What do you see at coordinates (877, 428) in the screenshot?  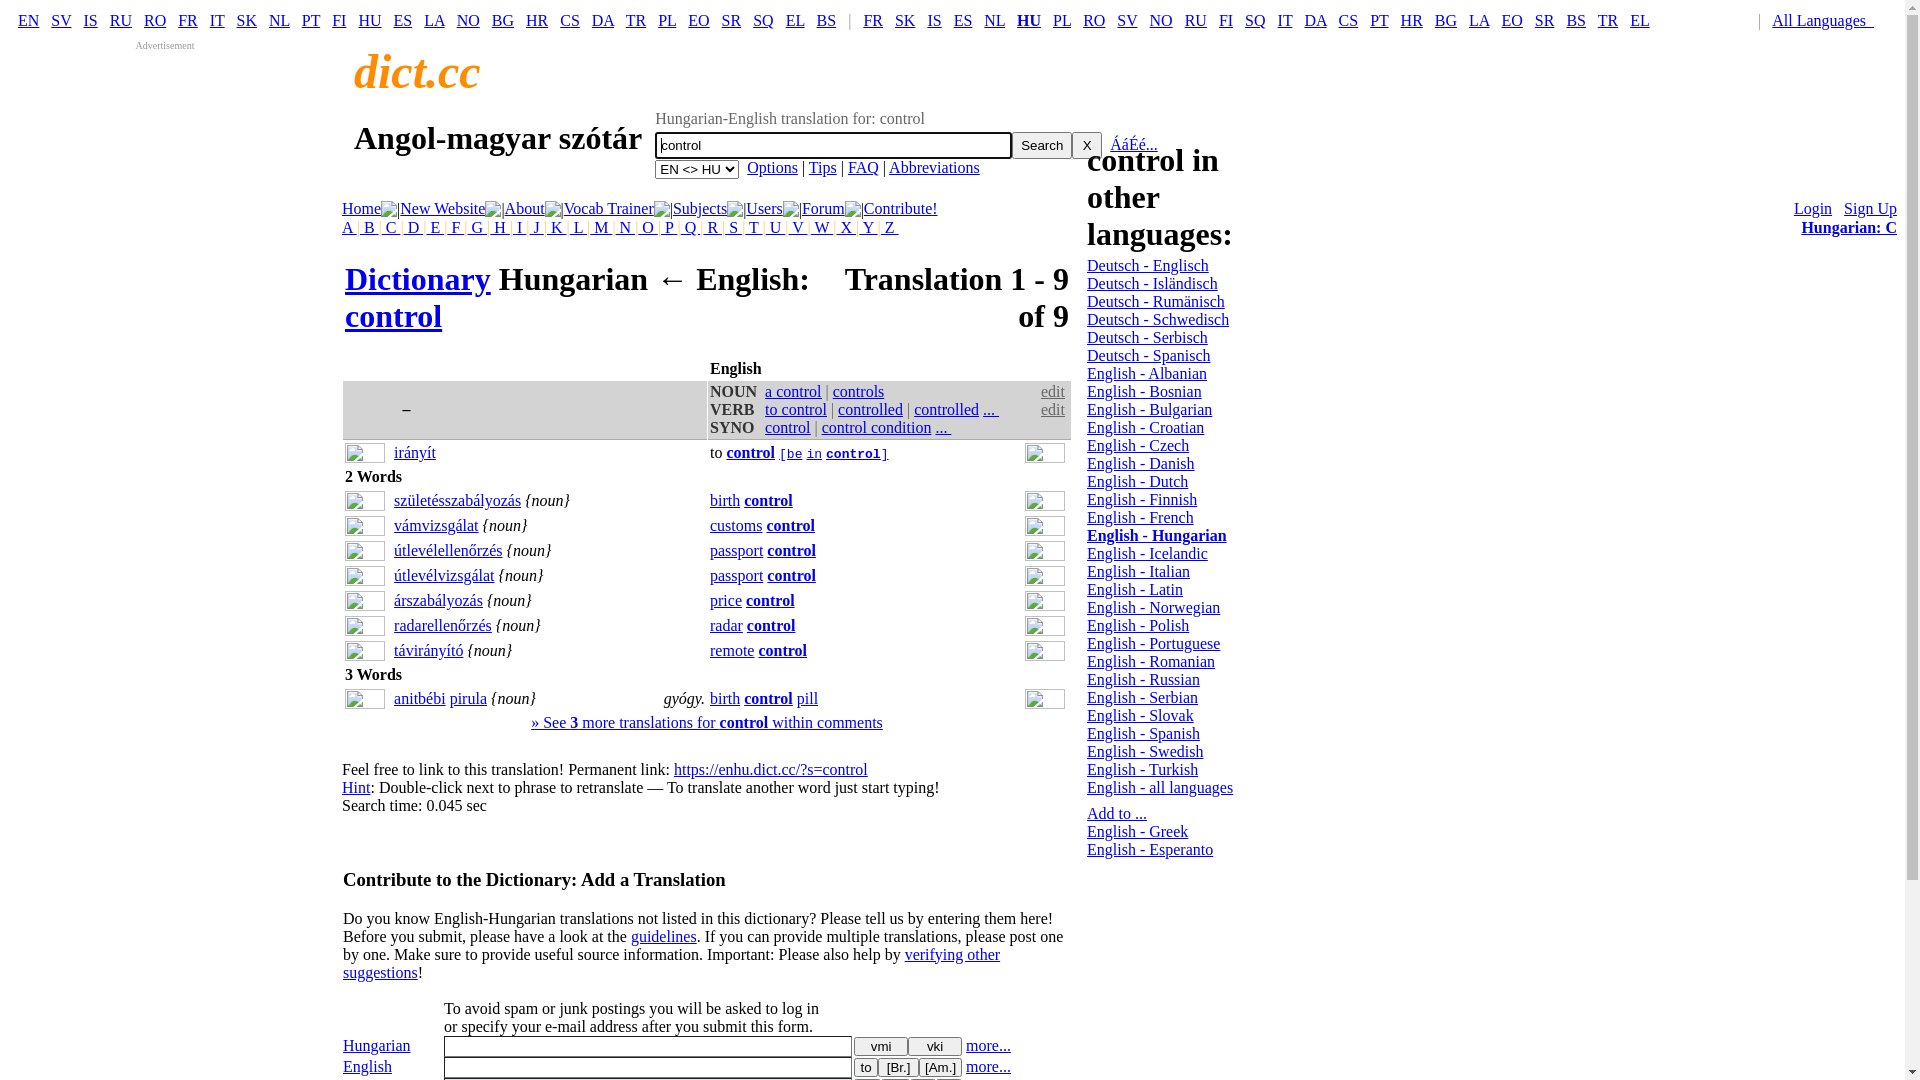 I see `control condition` at bounding box center [877, 428].